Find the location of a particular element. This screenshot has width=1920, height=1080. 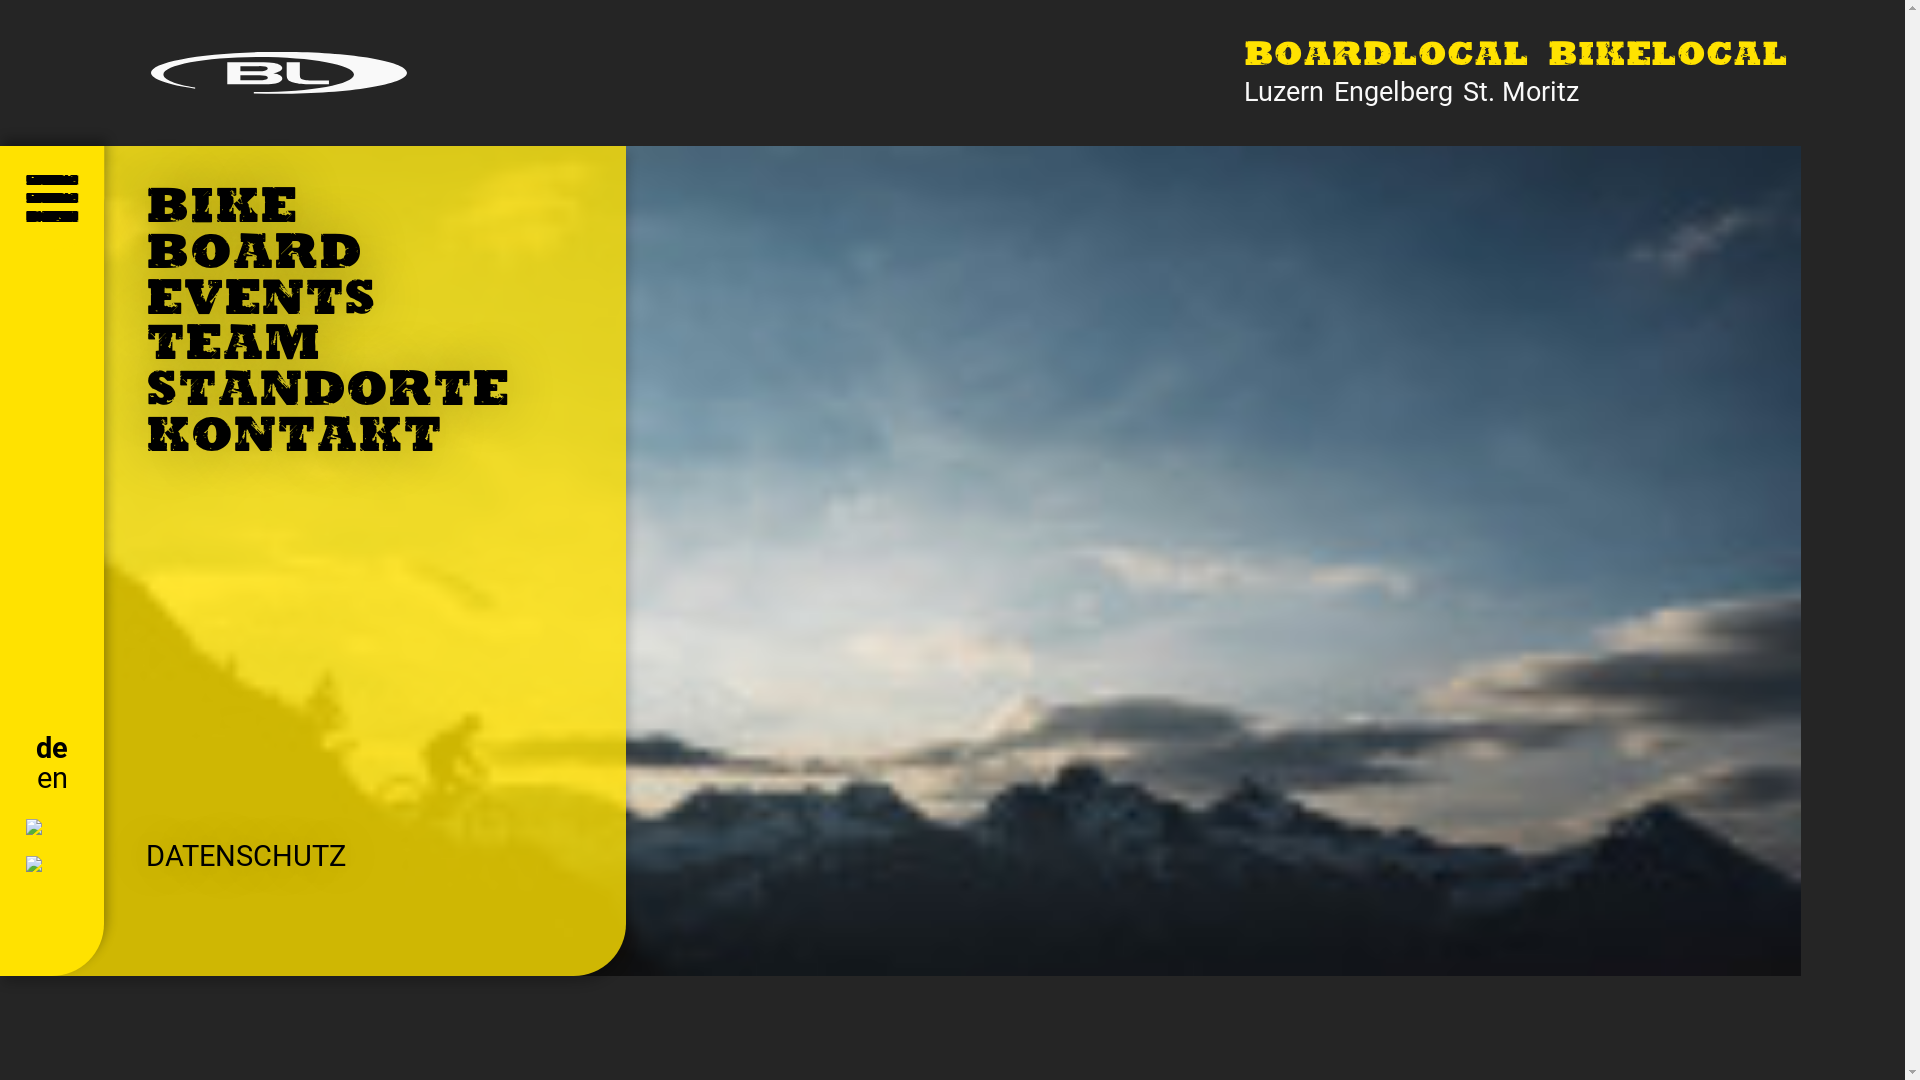

BOARD is located at coordinates (254, 256).